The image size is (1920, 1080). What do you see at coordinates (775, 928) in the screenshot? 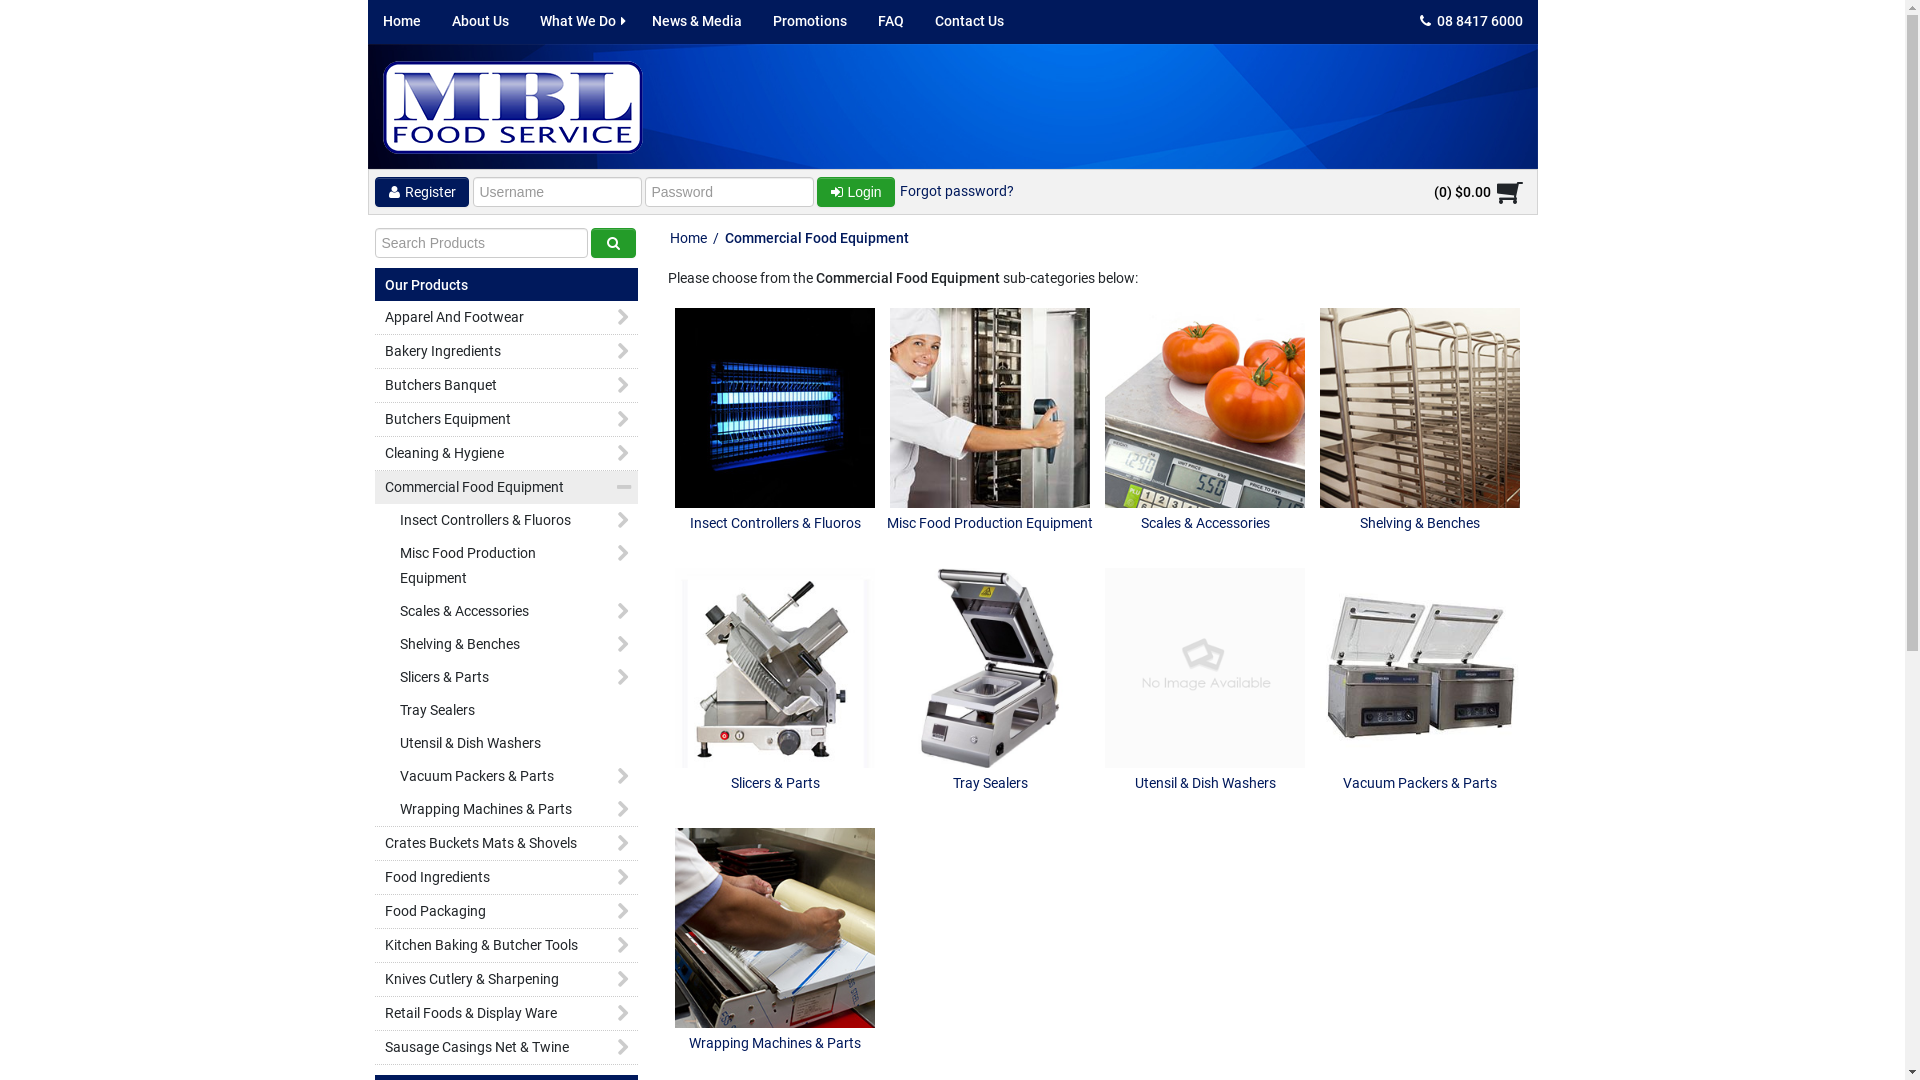
I see `Wrapping Machines & Parts` at bounding box center [775, 928].